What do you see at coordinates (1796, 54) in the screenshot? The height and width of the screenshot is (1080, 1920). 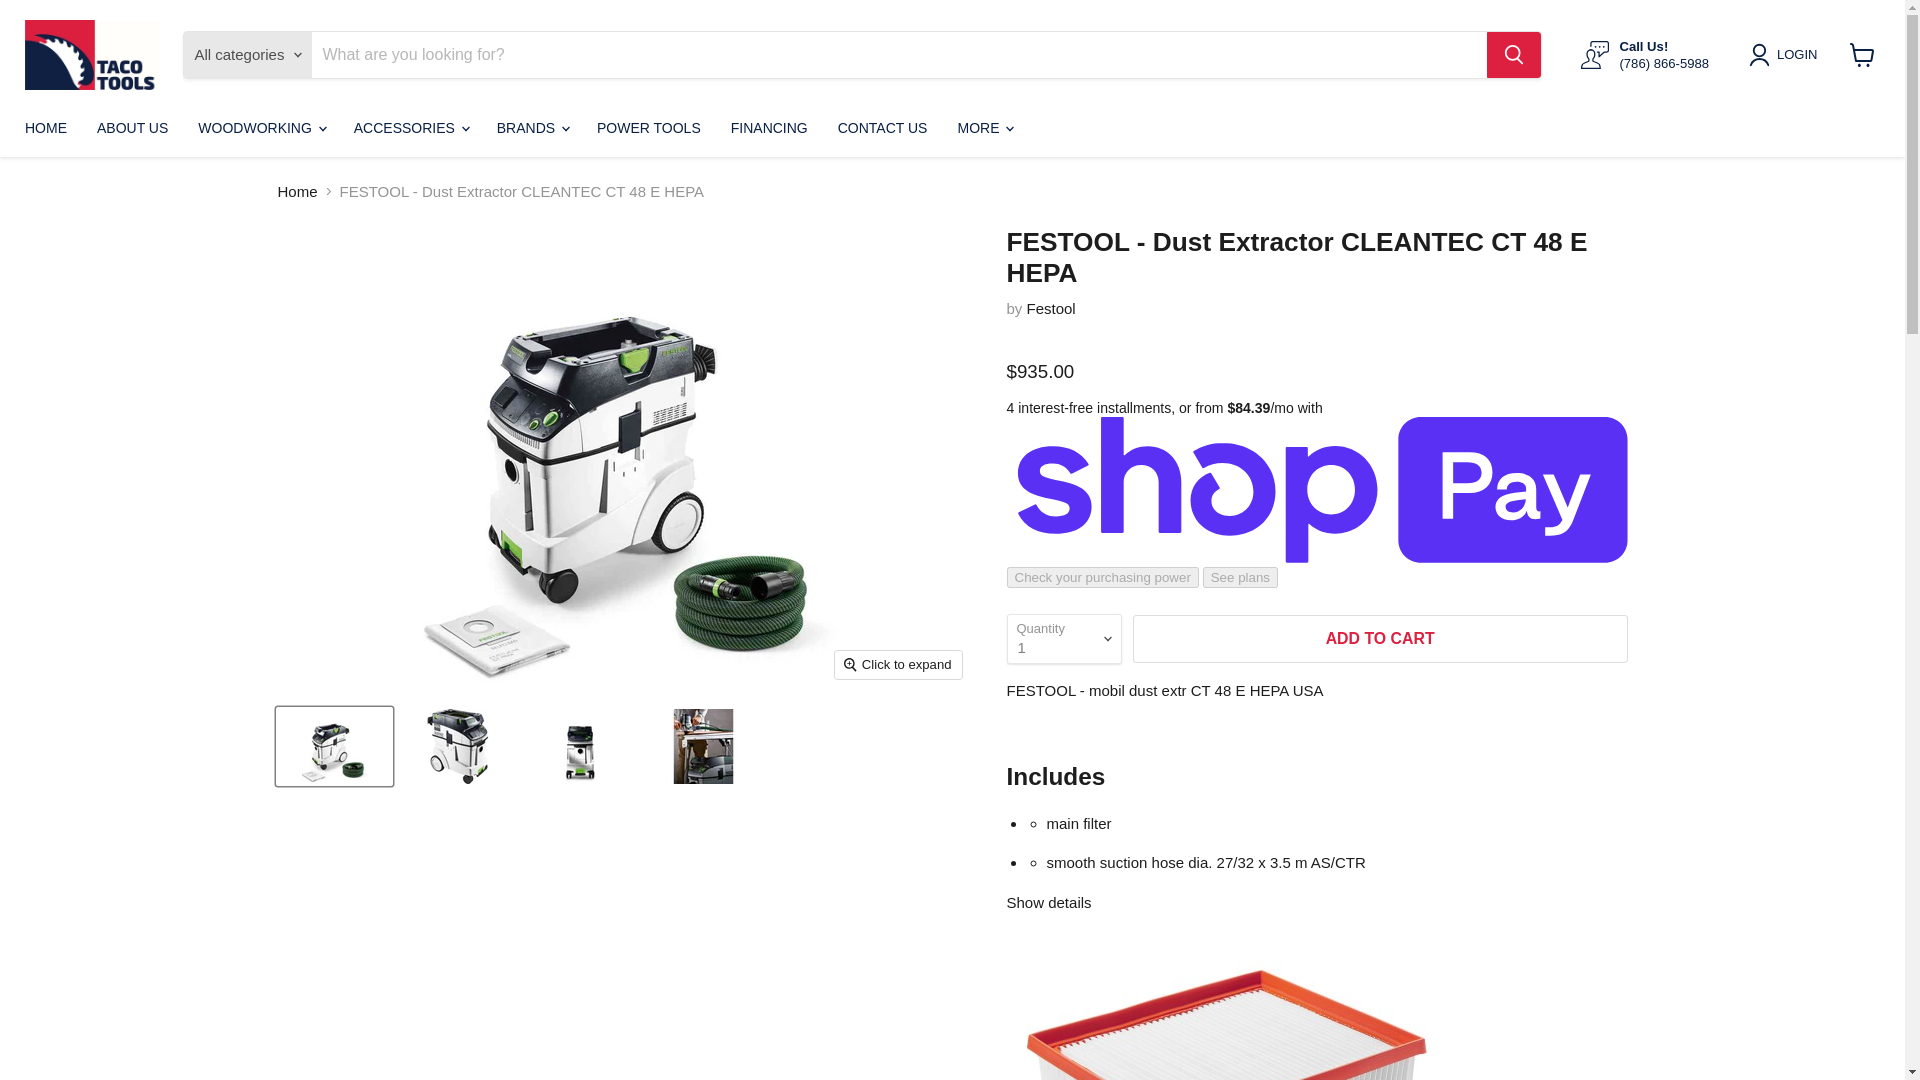 I see `LOGIN` at bounding box center [1796, 54].